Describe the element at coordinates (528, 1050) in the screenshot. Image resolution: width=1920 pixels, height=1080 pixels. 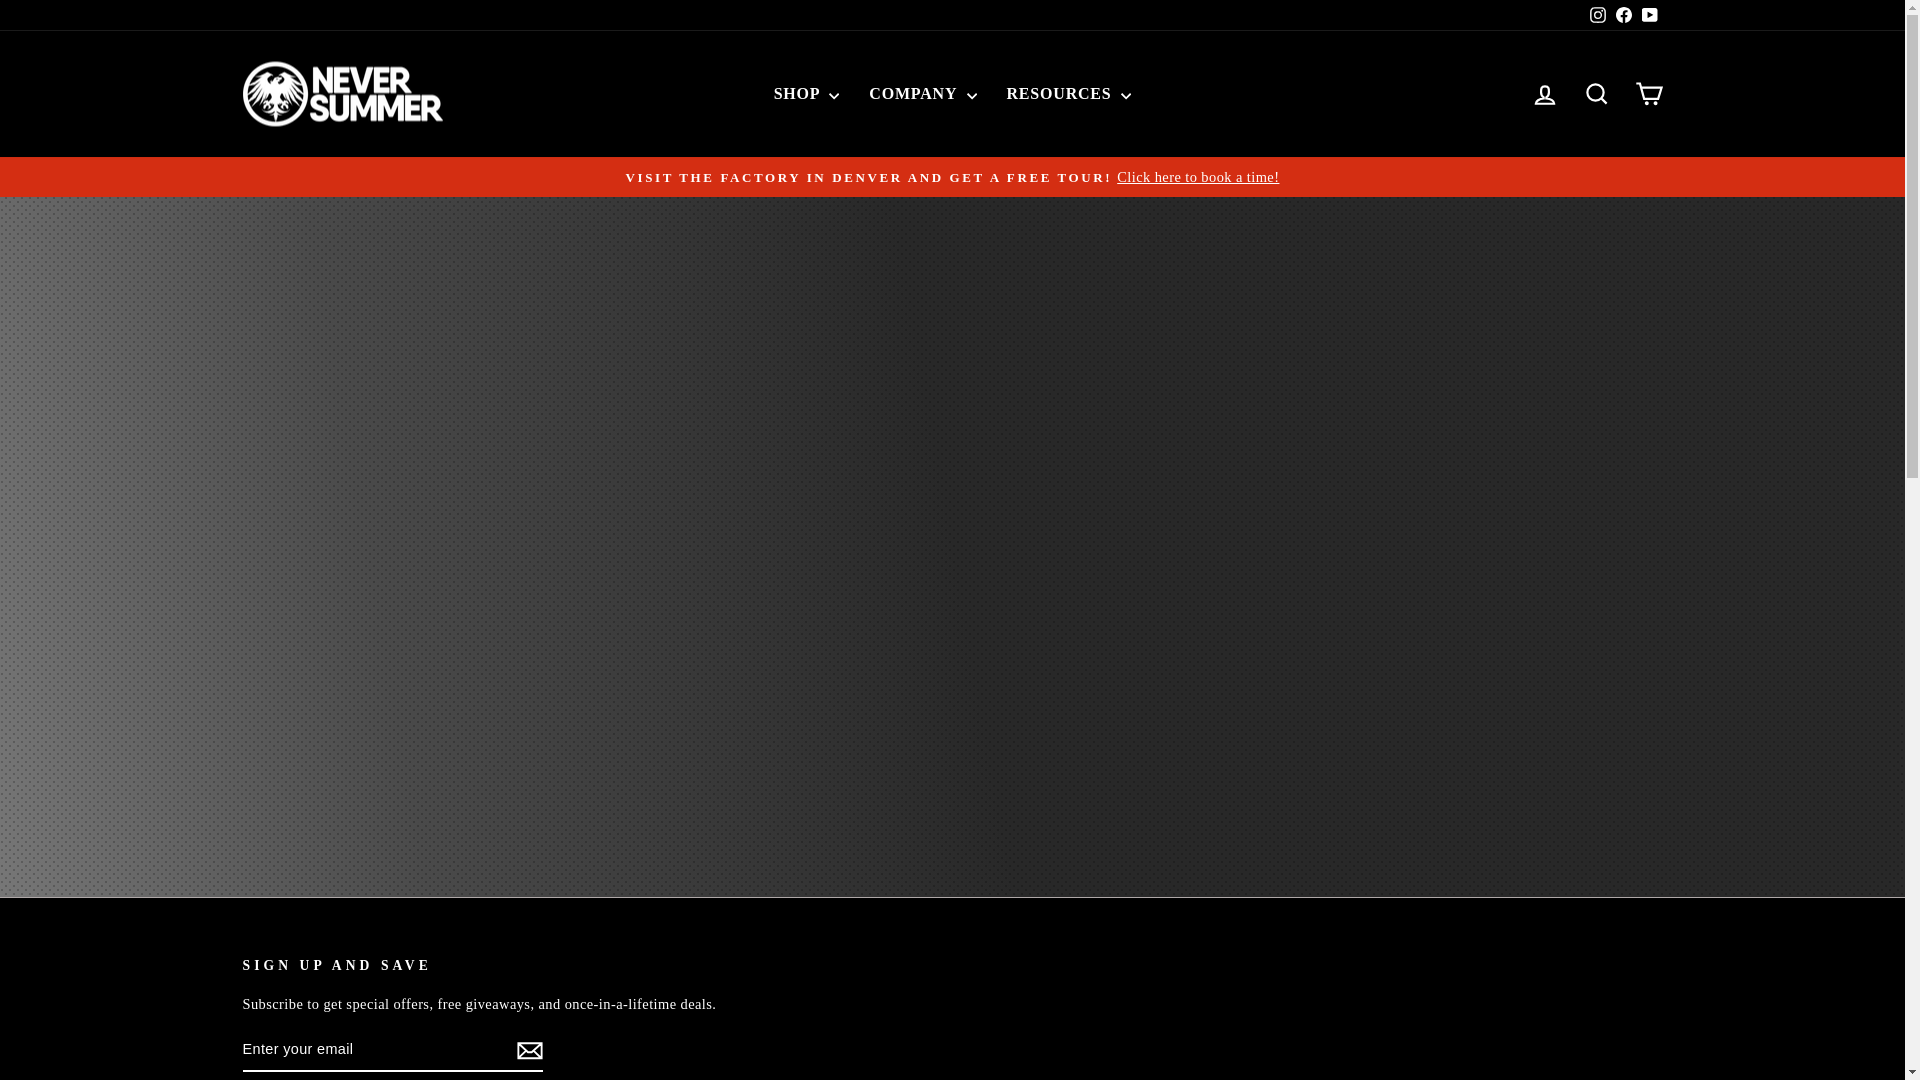
I see `icon-email` at that location.